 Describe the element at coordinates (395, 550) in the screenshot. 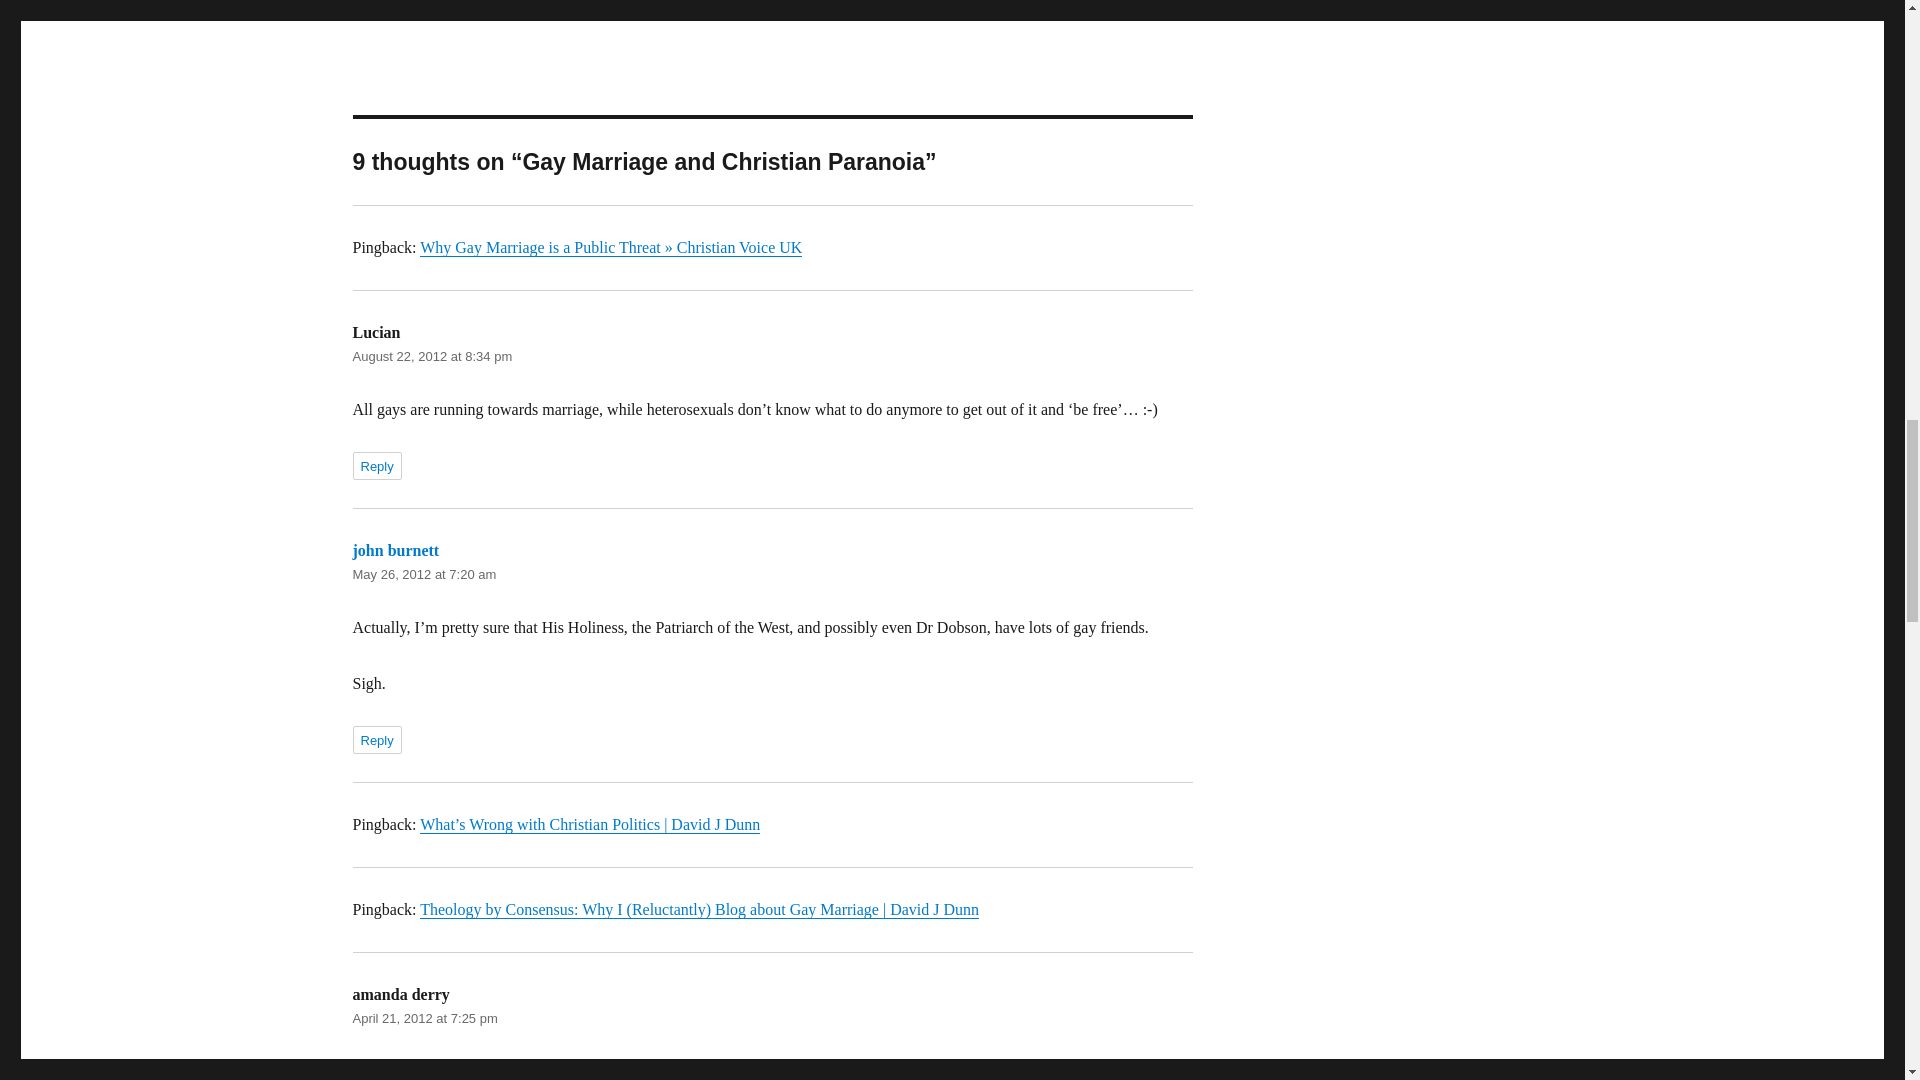

I see `john burnett` at that location.